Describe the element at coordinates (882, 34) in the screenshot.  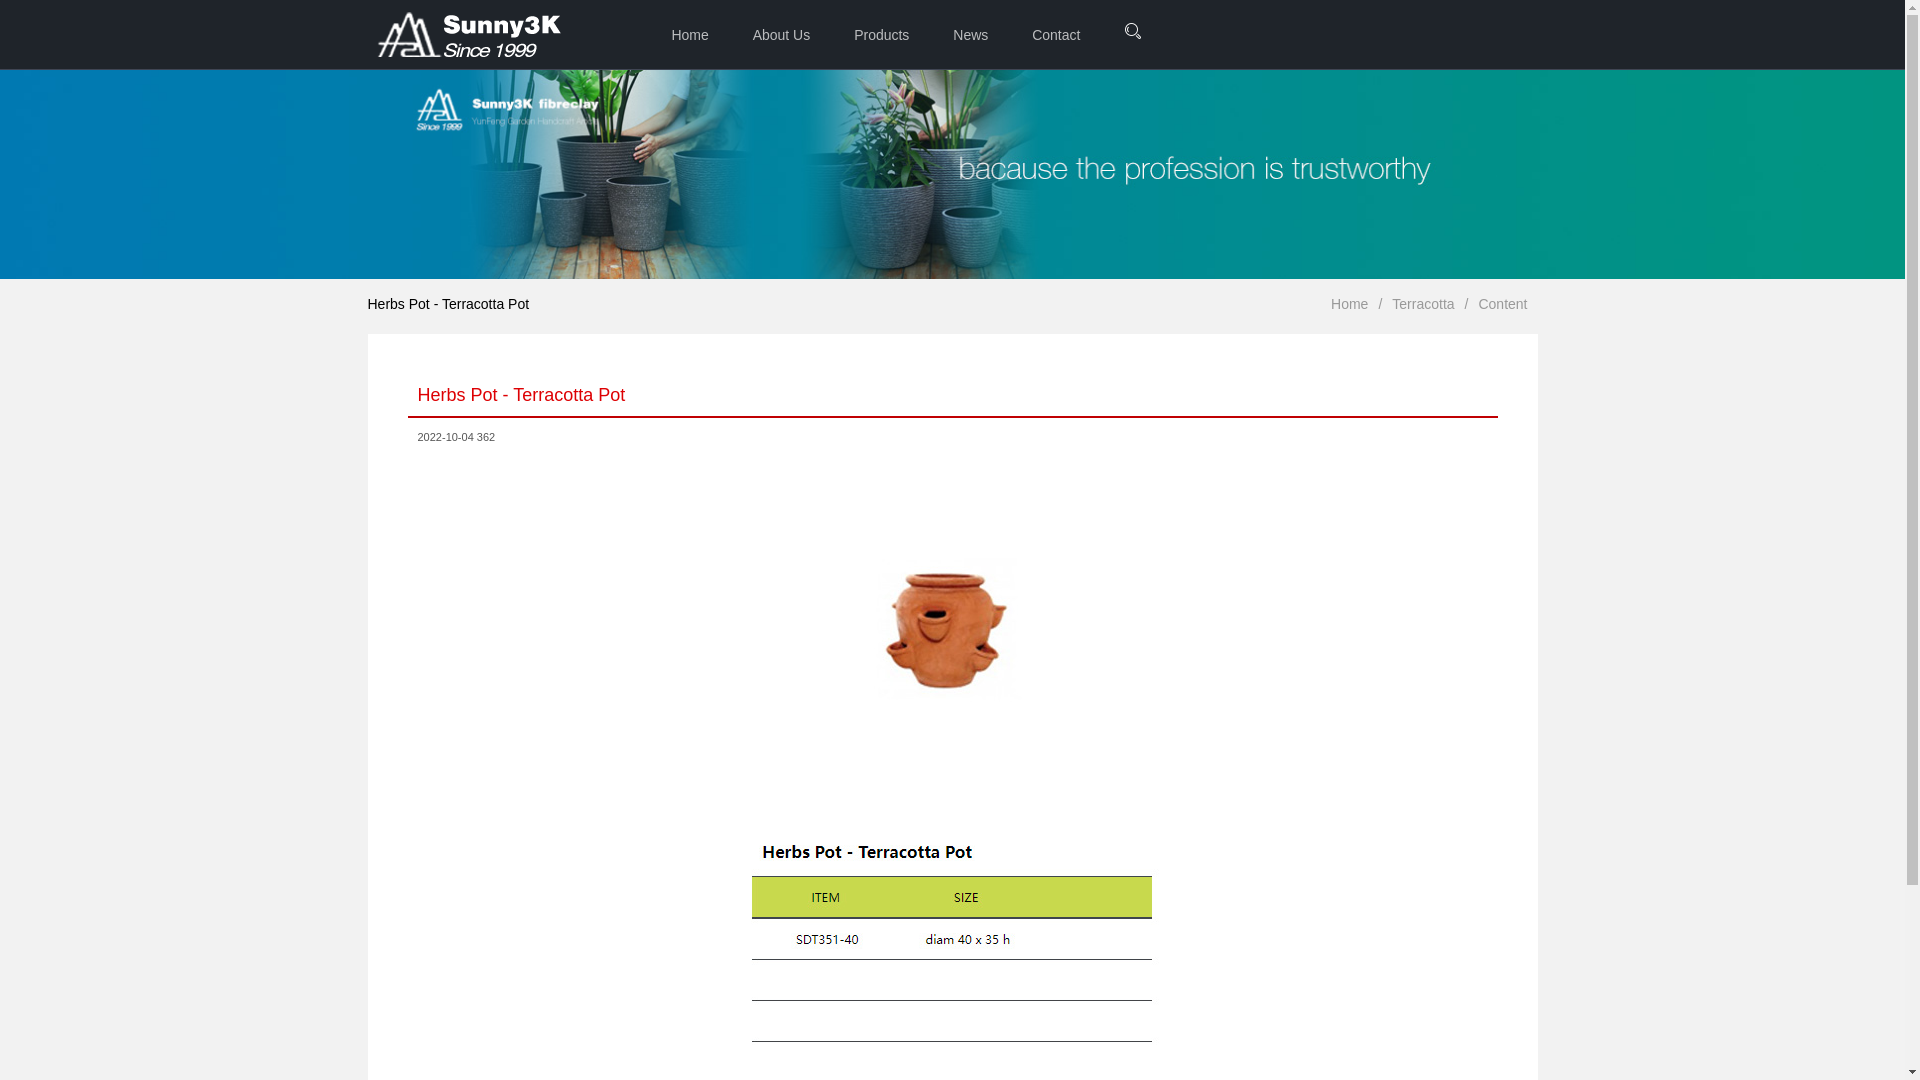
I see `Products` at that location.